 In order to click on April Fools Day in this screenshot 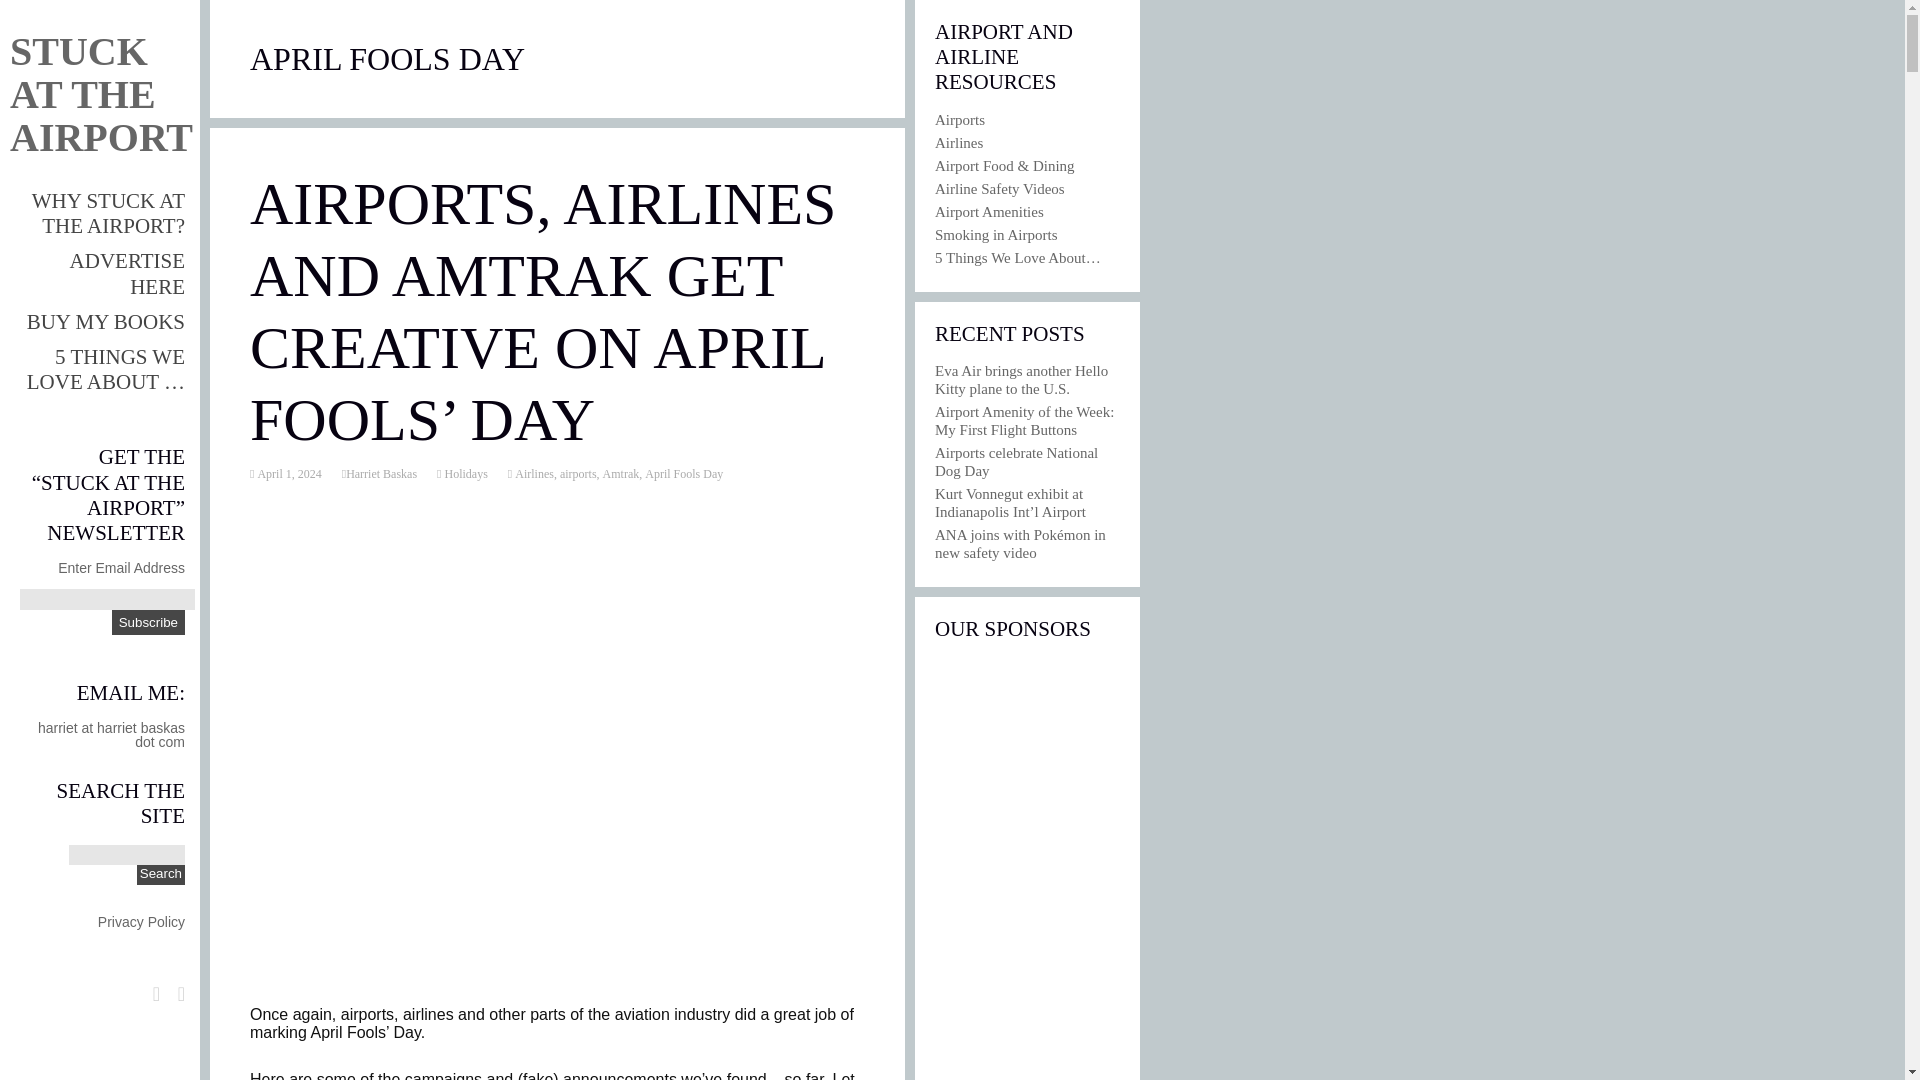, I will do `click(684, 473)`.